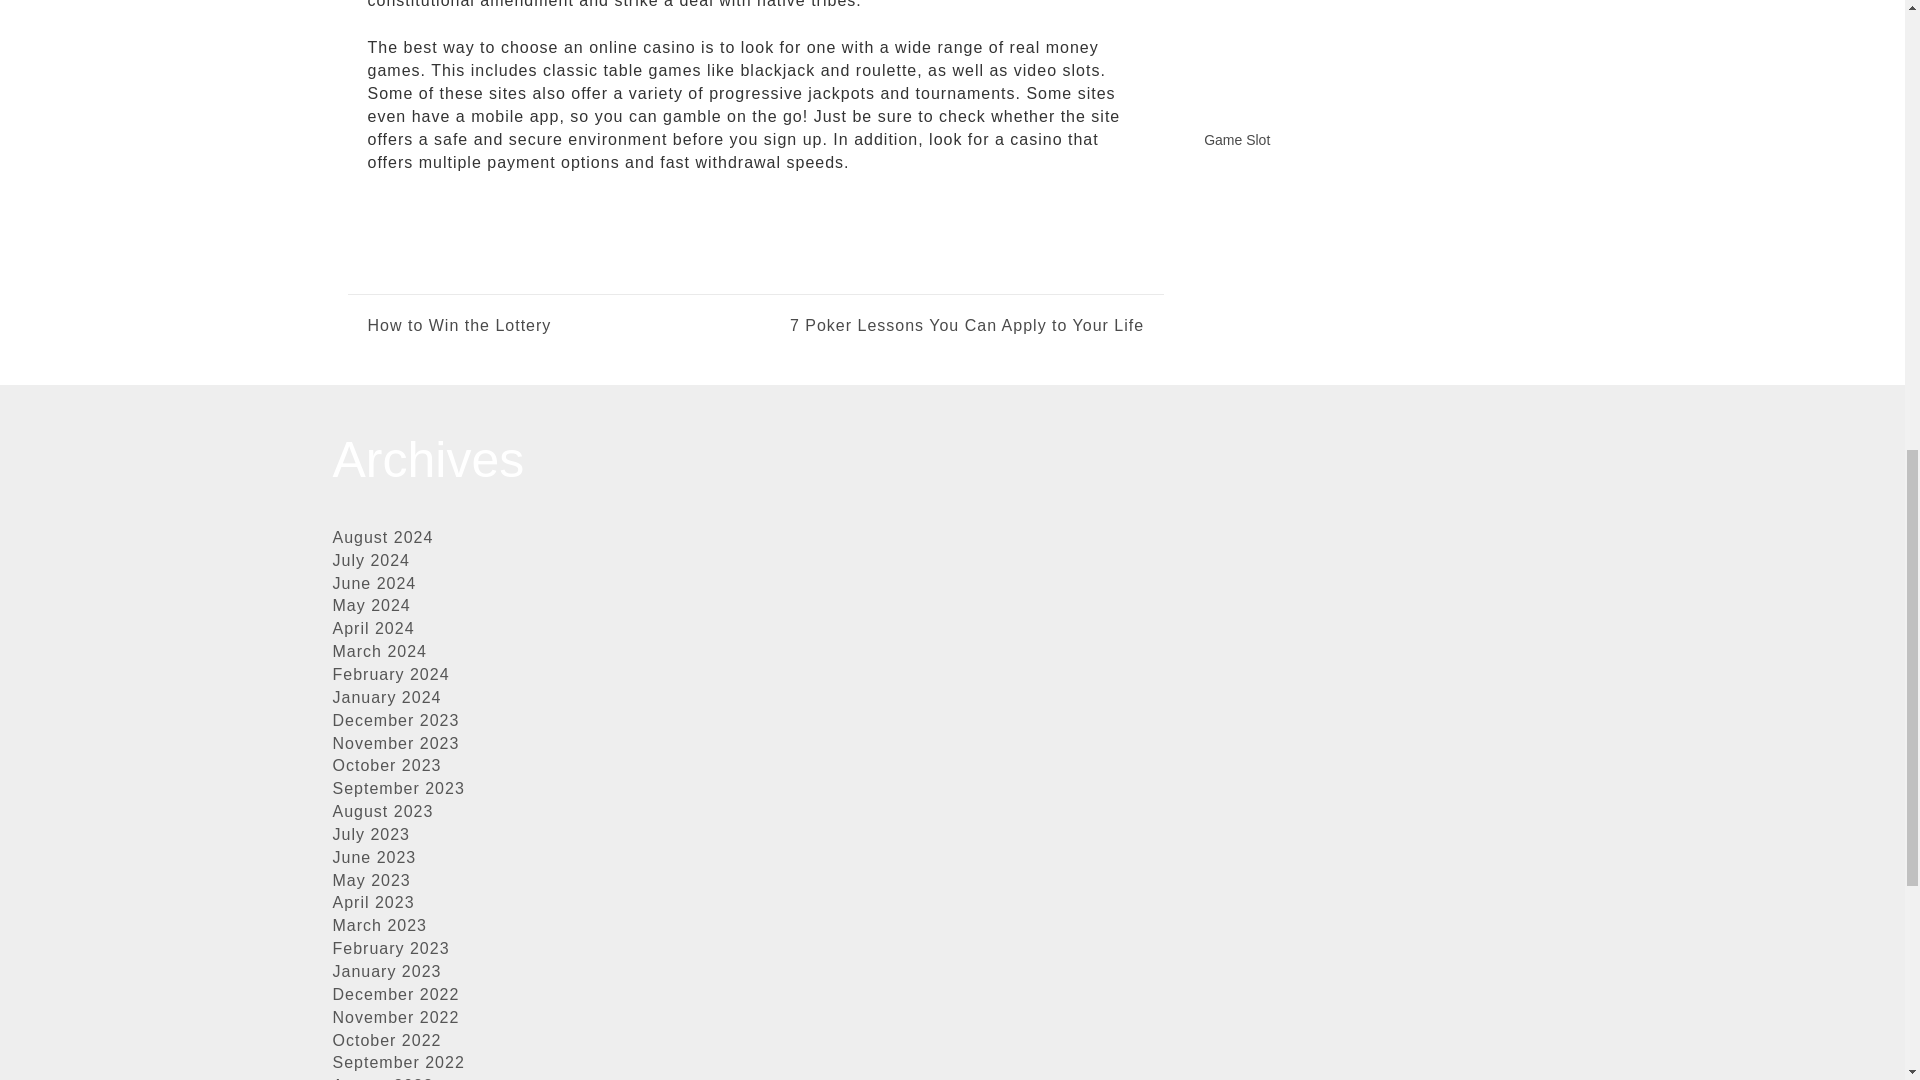 Image resolution: width=1920 pixels, height=1080 pixels. I want to click on How to Win the Lottery, so click(460, 326).